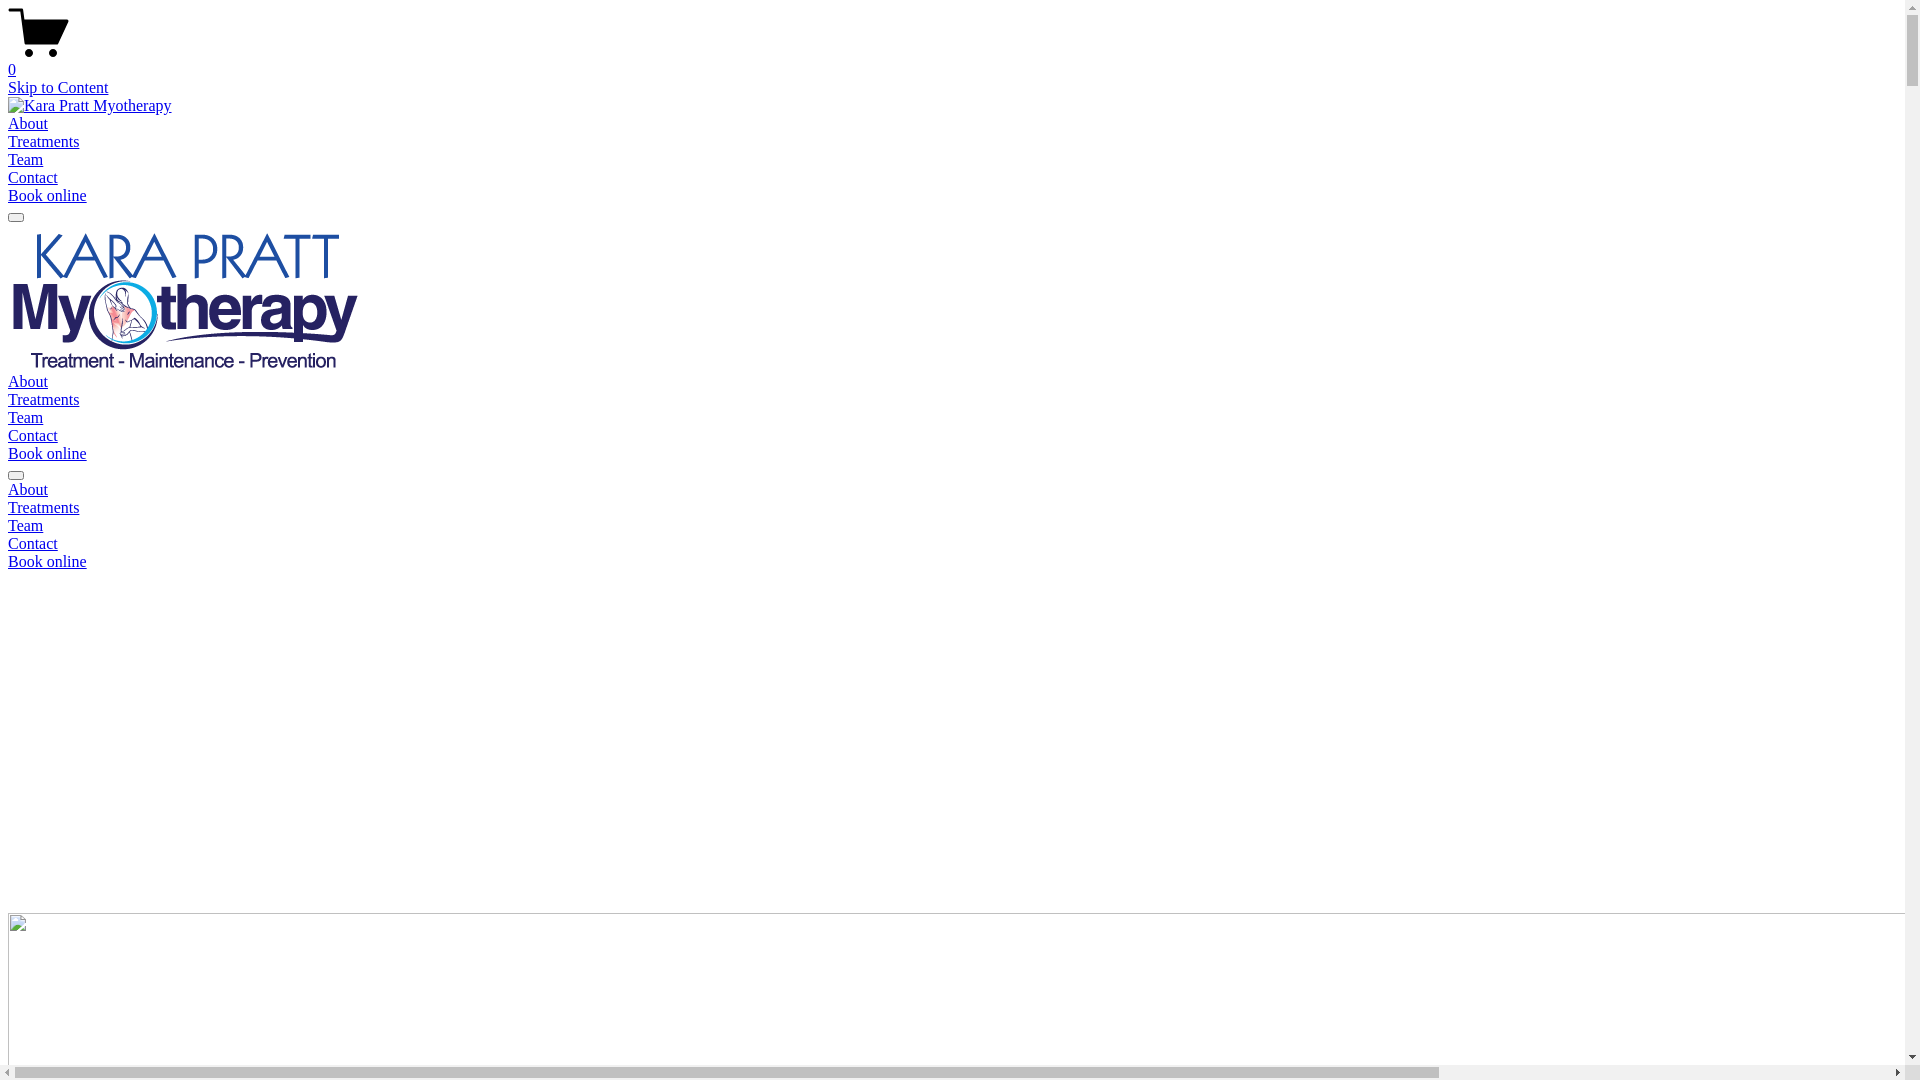  Describe the element at coordinates (48, 195) in the screenshot. I see `Book online` at that location.